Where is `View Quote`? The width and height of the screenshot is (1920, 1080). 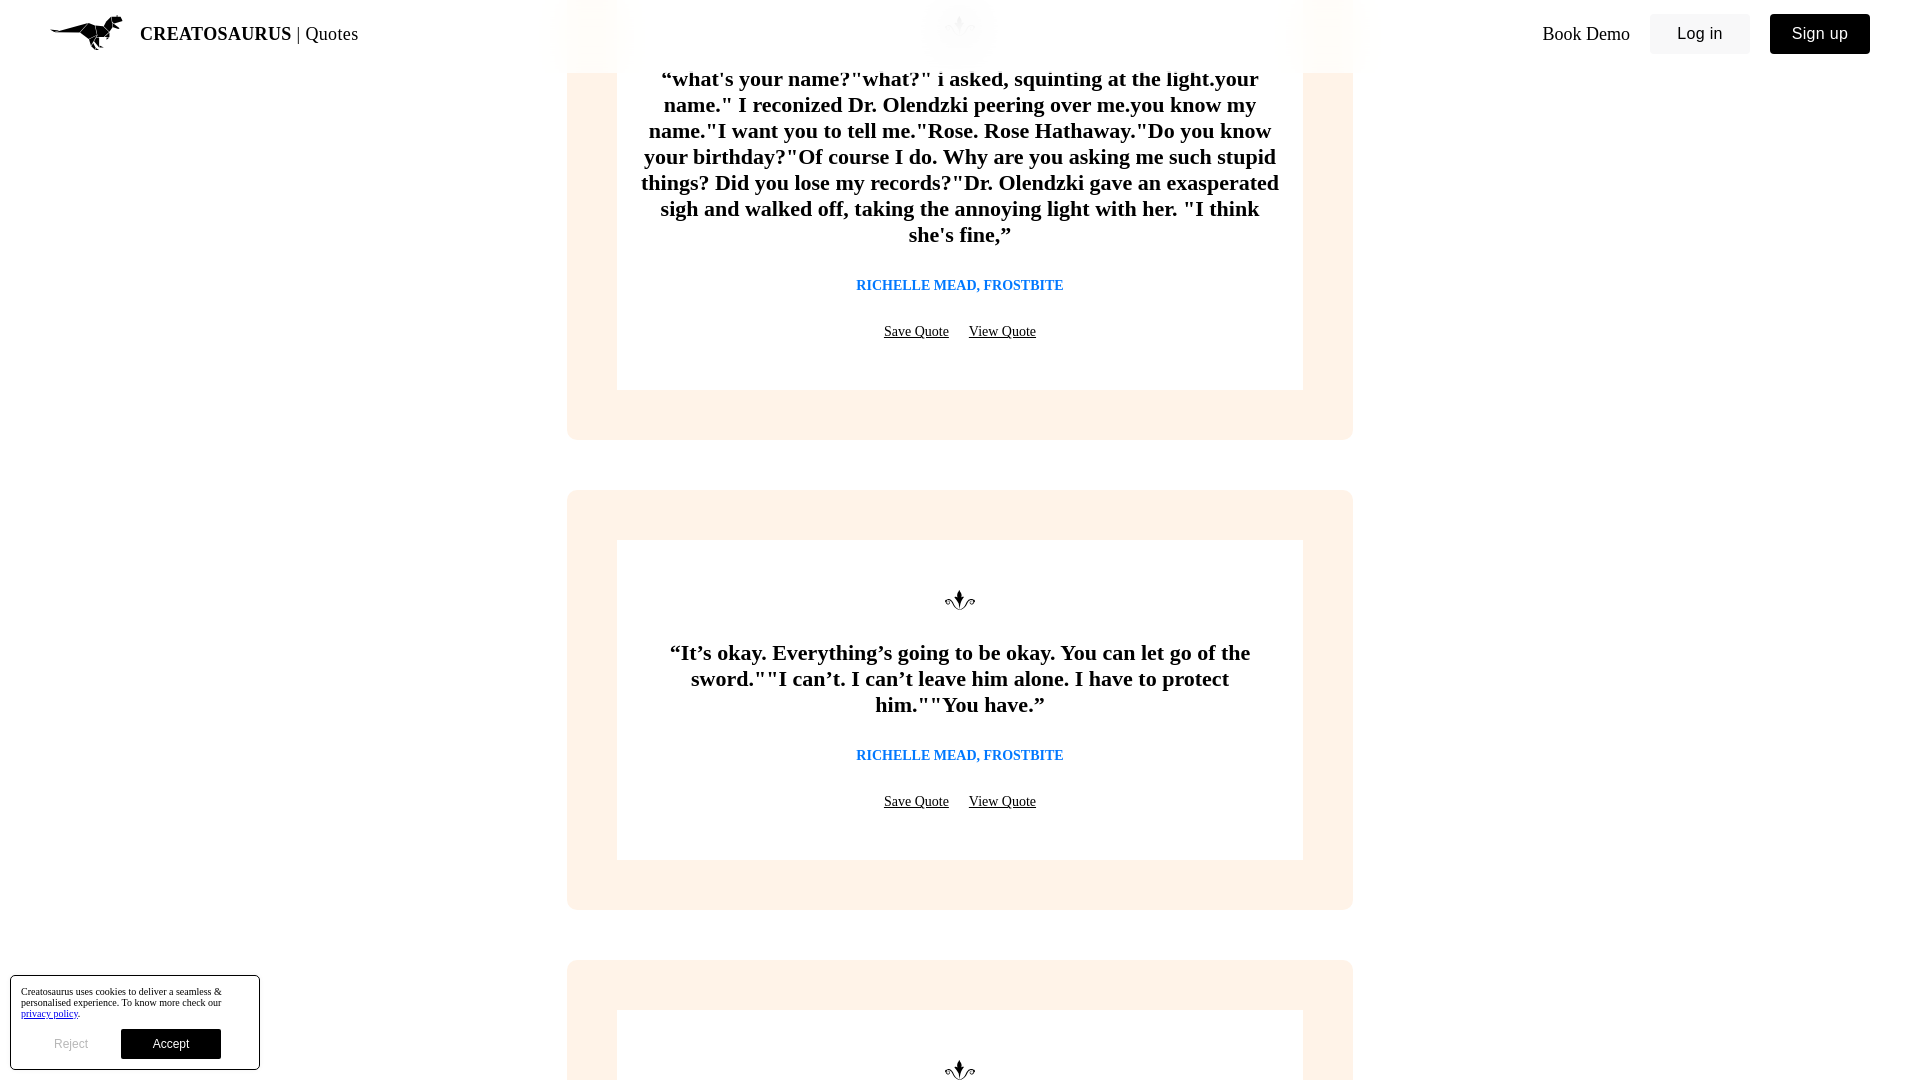 View Quote is located at coordinates (1002, 802).